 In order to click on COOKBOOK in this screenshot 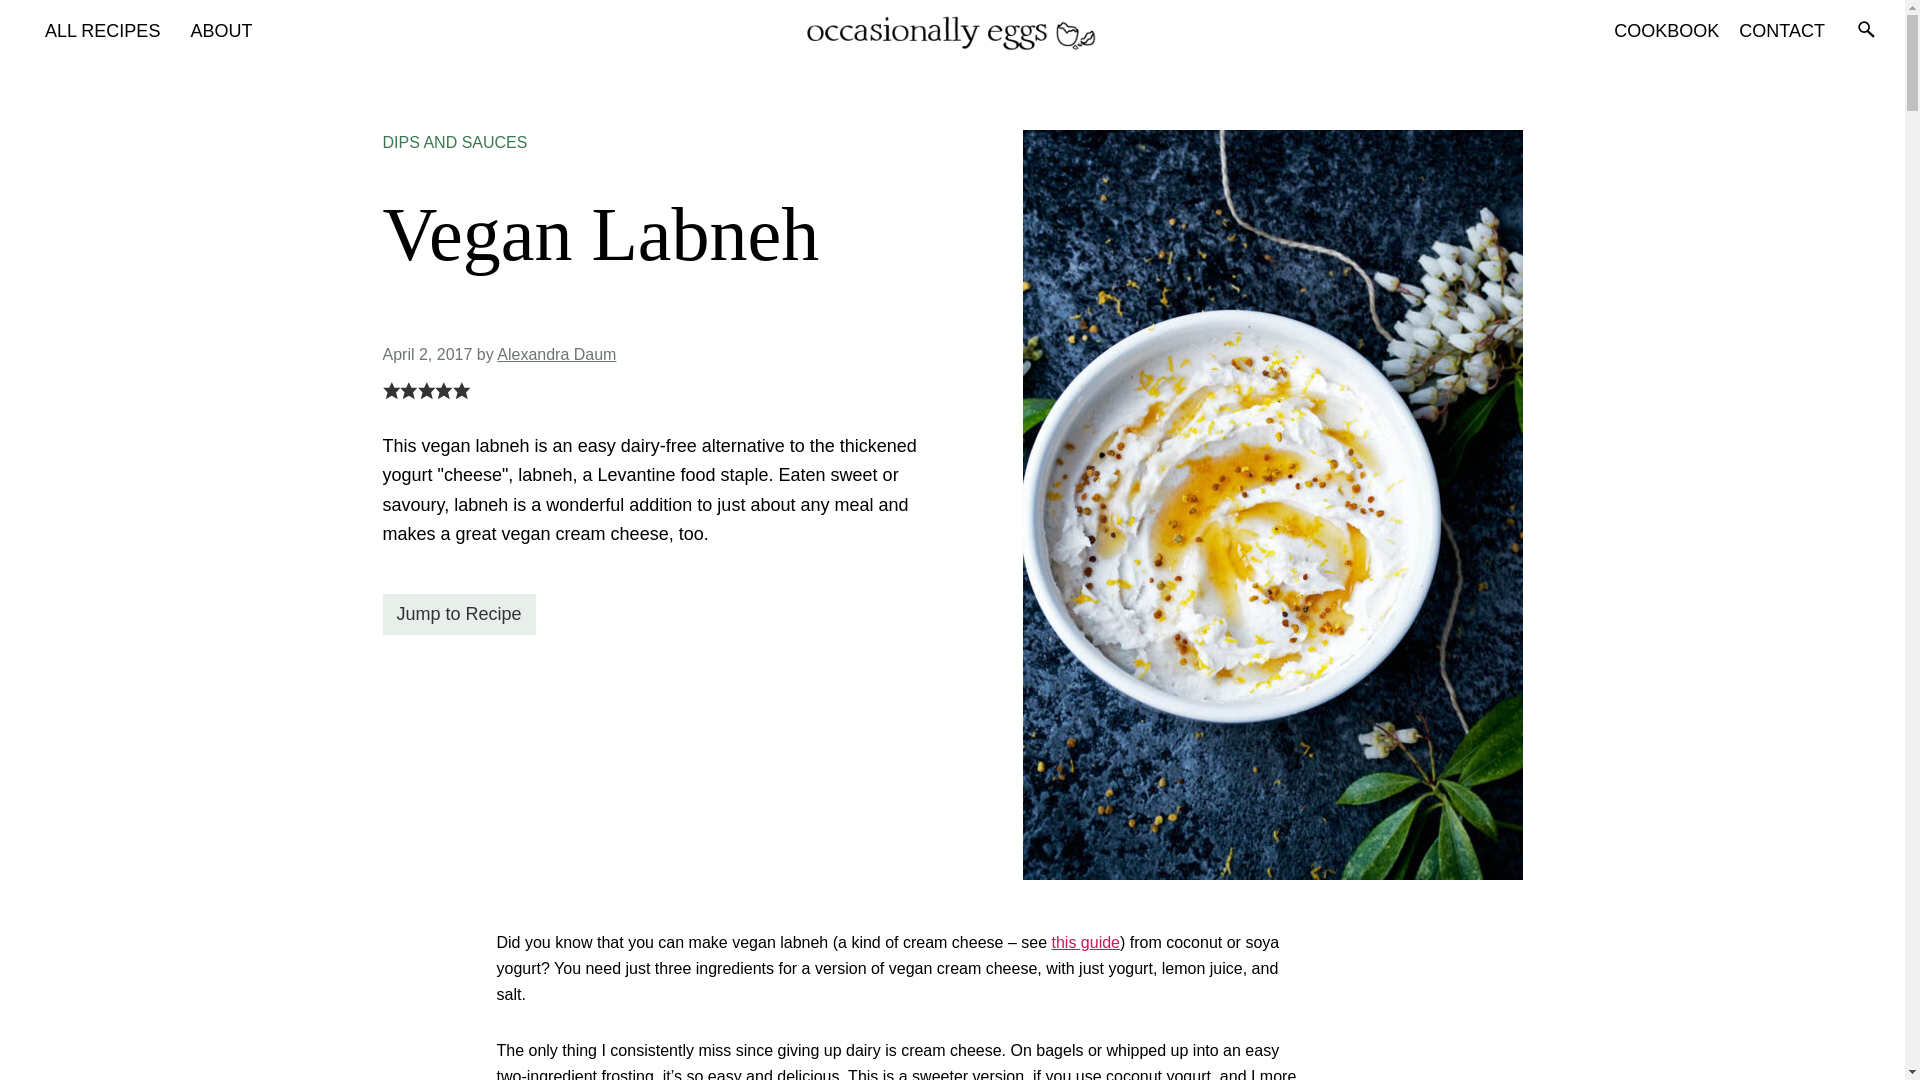, I will do `click(1666, 30)`.